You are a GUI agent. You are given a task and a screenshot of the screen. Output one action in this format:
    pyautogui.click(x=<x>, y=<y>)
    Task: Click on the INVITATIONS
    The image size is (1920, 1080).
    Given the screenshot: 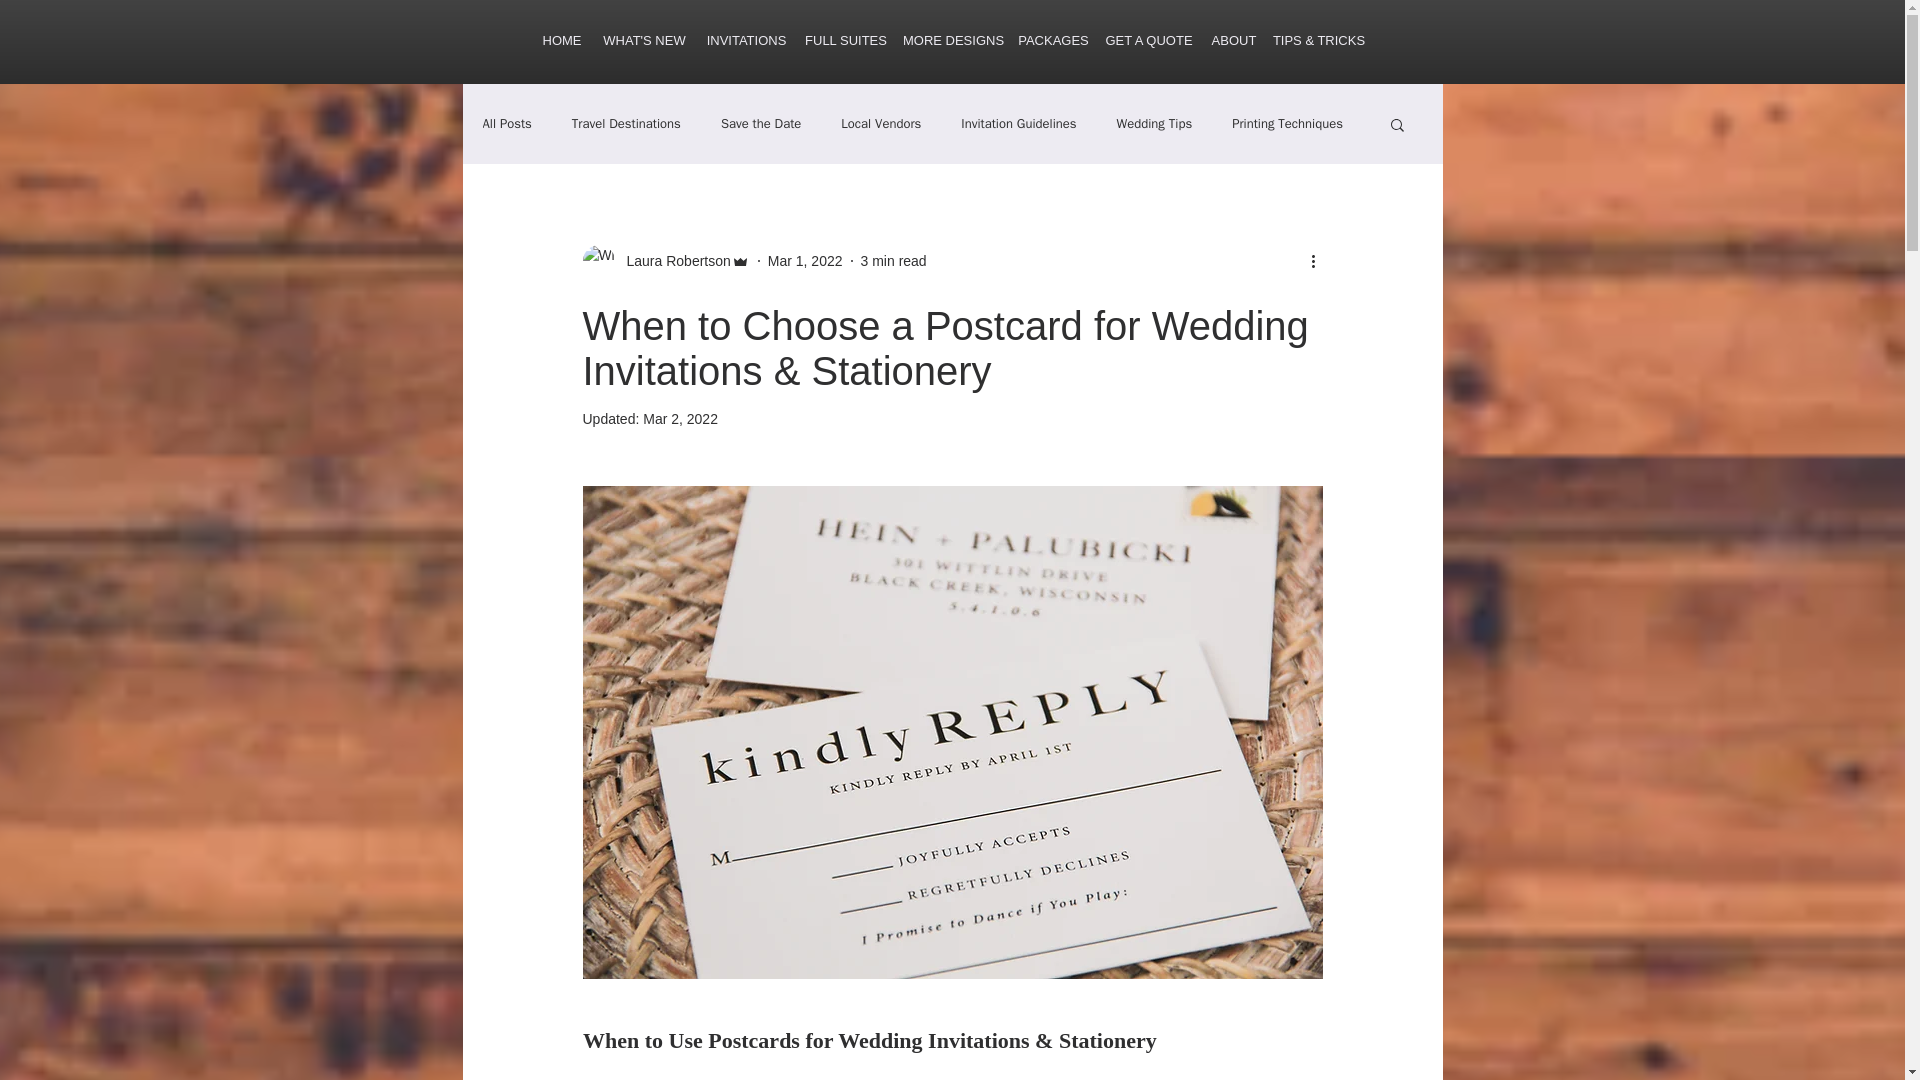 What is the action you would take?
    pyautogui.click(x=747, y=40)
    